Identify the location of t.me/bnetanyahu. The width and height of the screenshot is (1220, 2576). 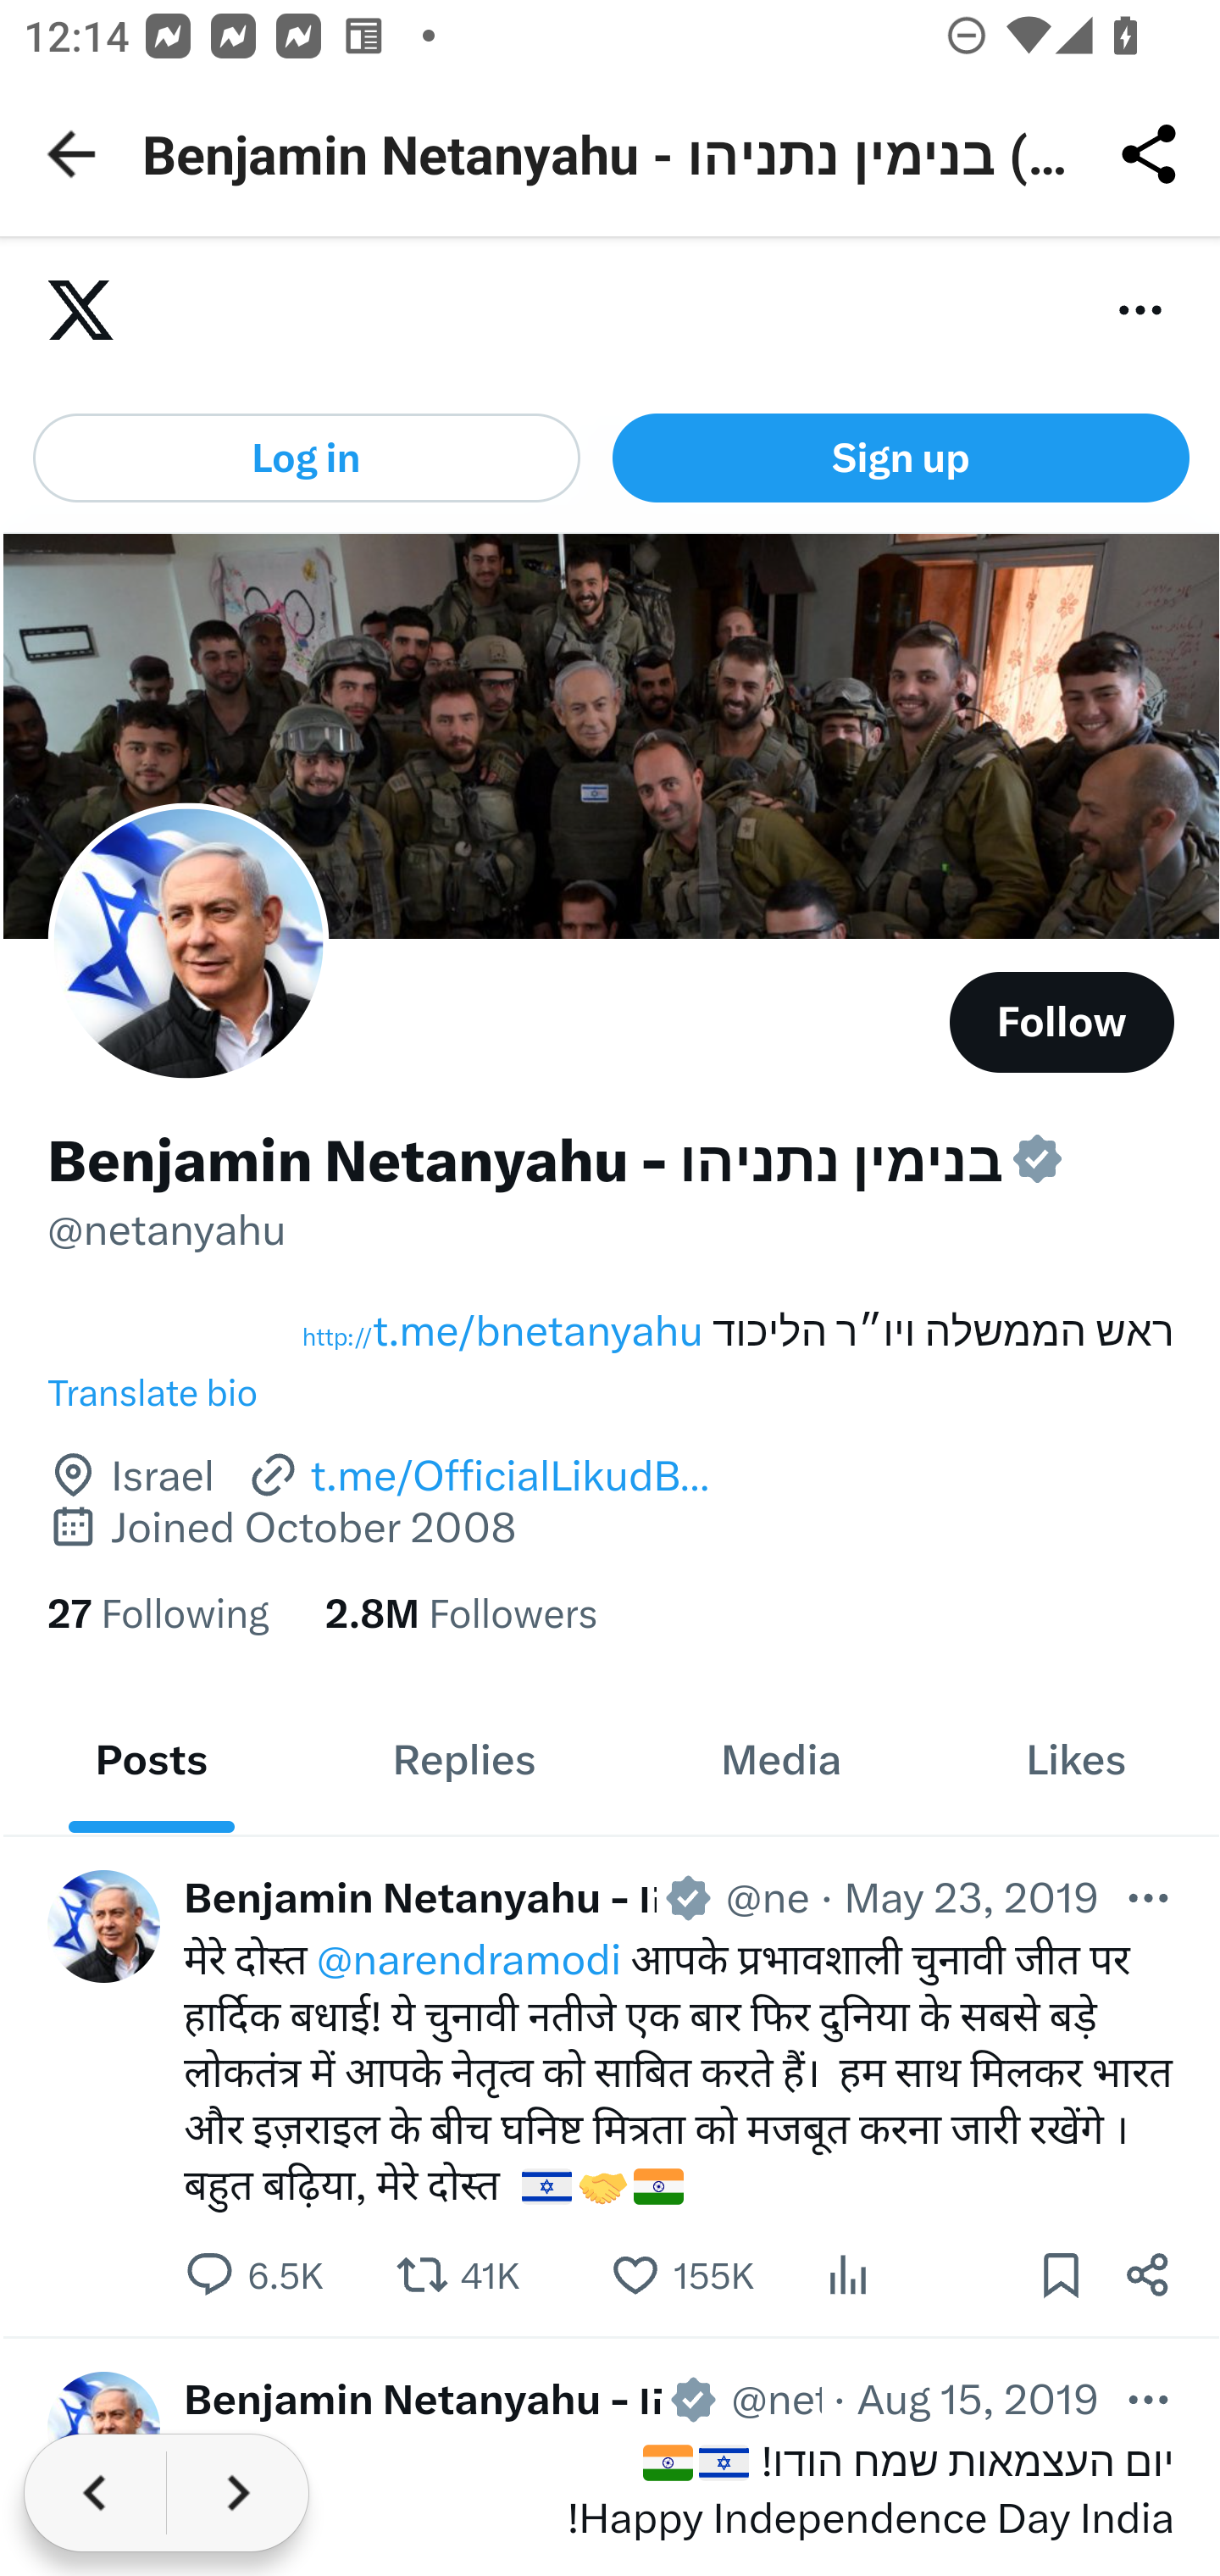
(502, 1332).